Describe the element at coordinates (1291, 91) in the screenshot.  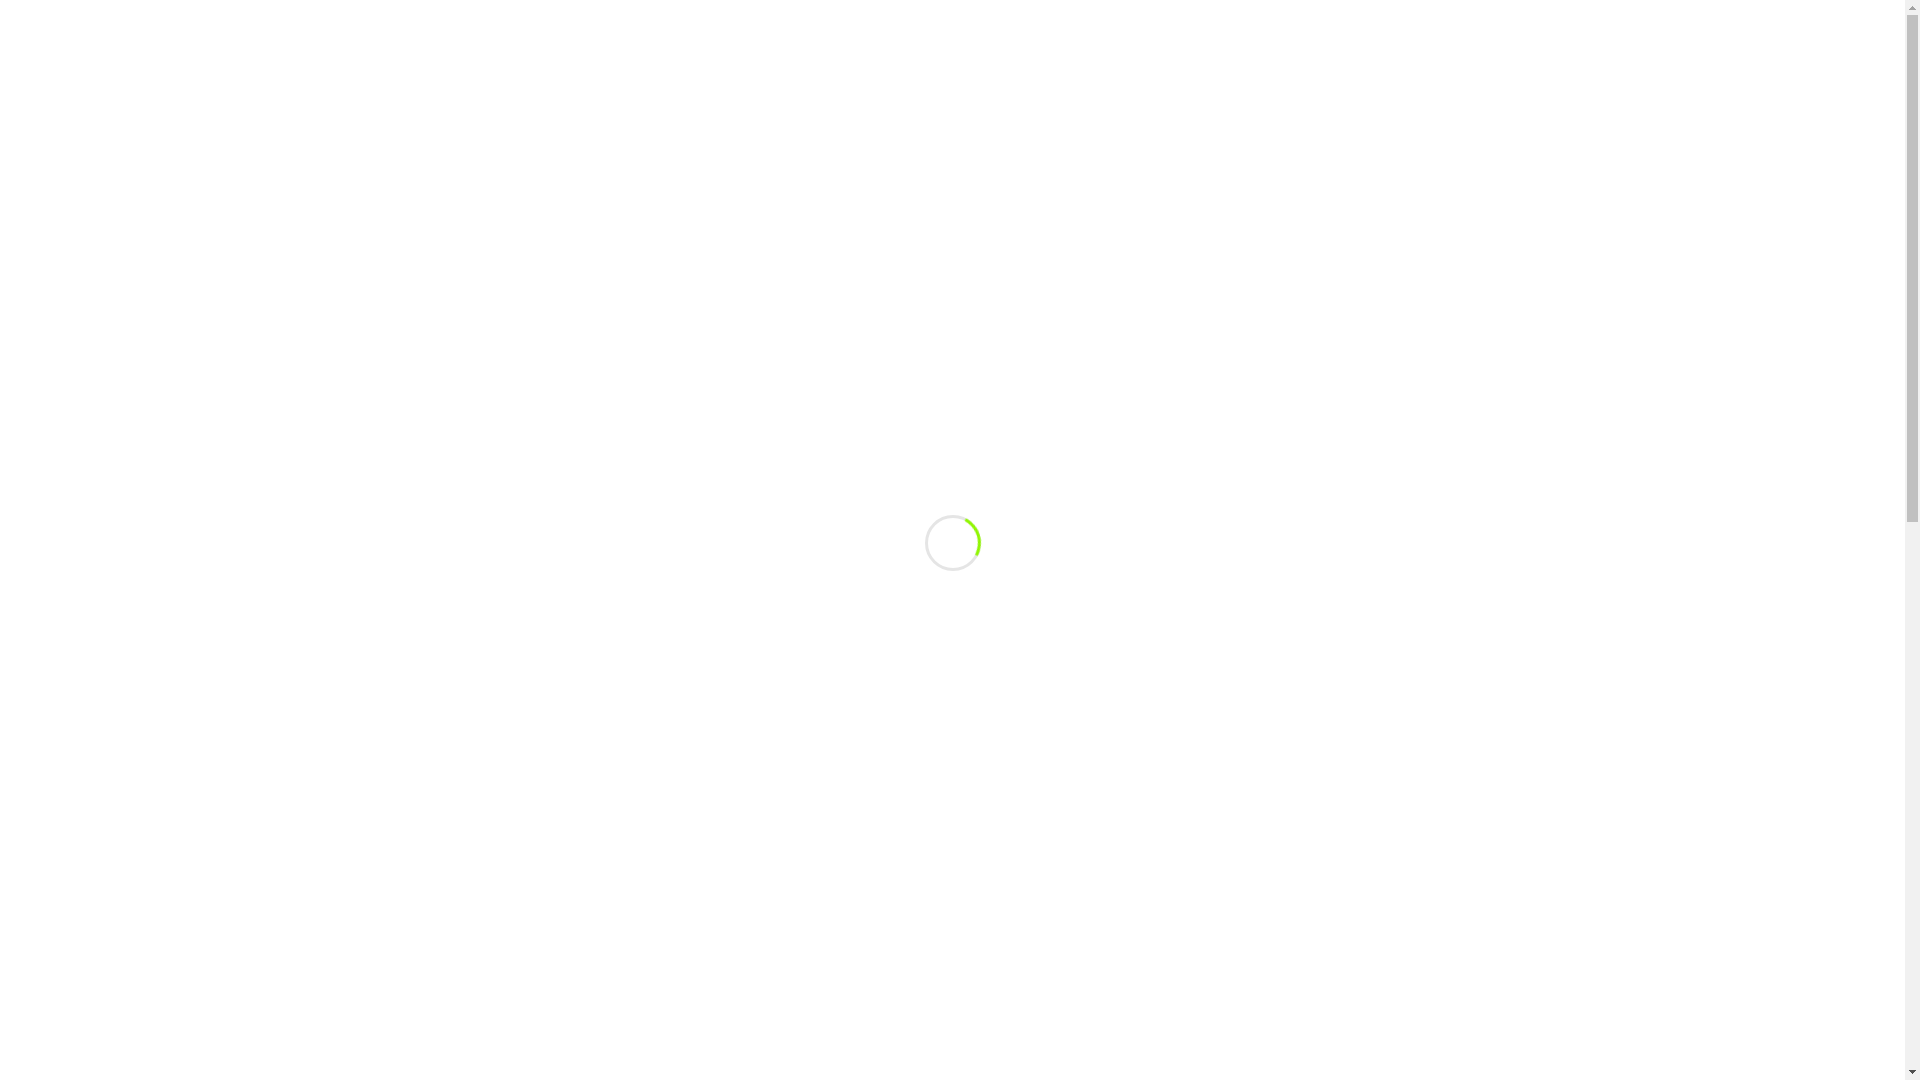
I see `POPULAR ACTIVITIES` at that location.